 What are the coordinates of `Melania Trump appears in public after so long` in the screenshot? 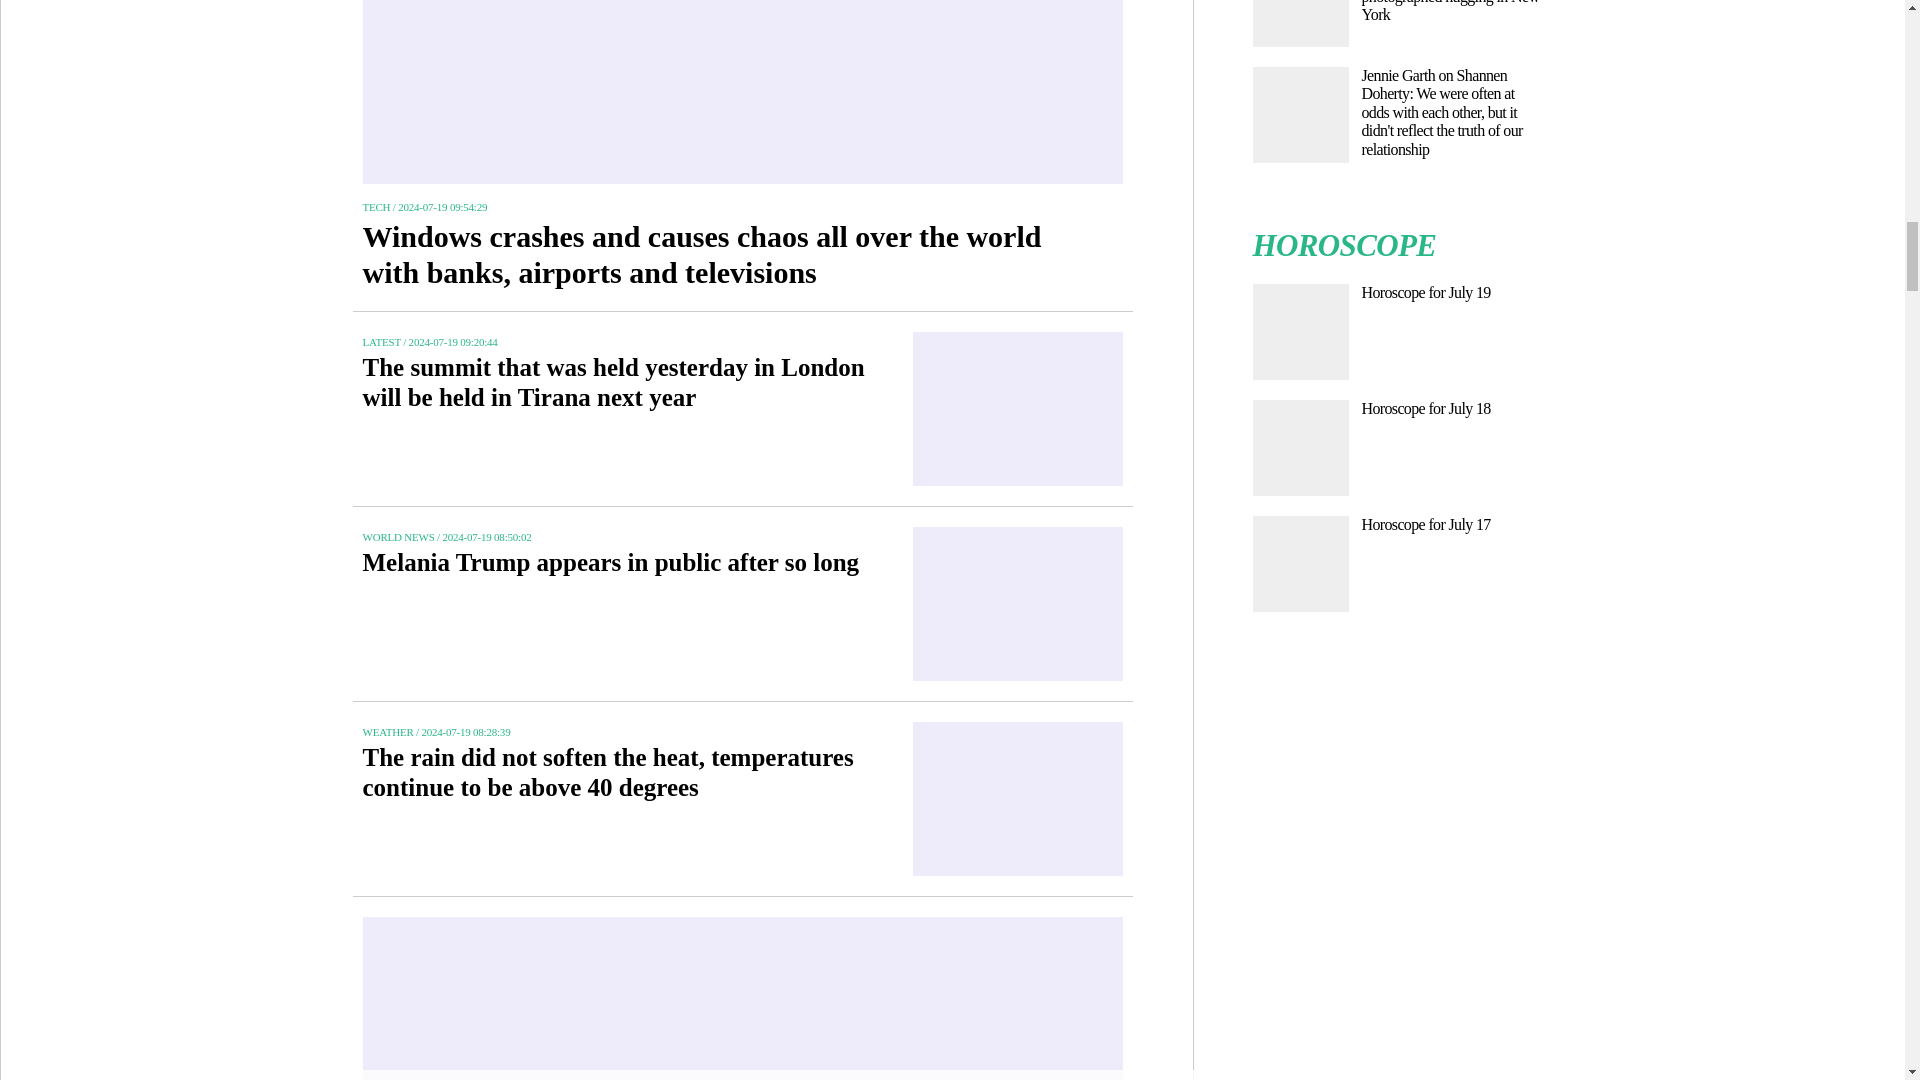 It's located at (622, 573).